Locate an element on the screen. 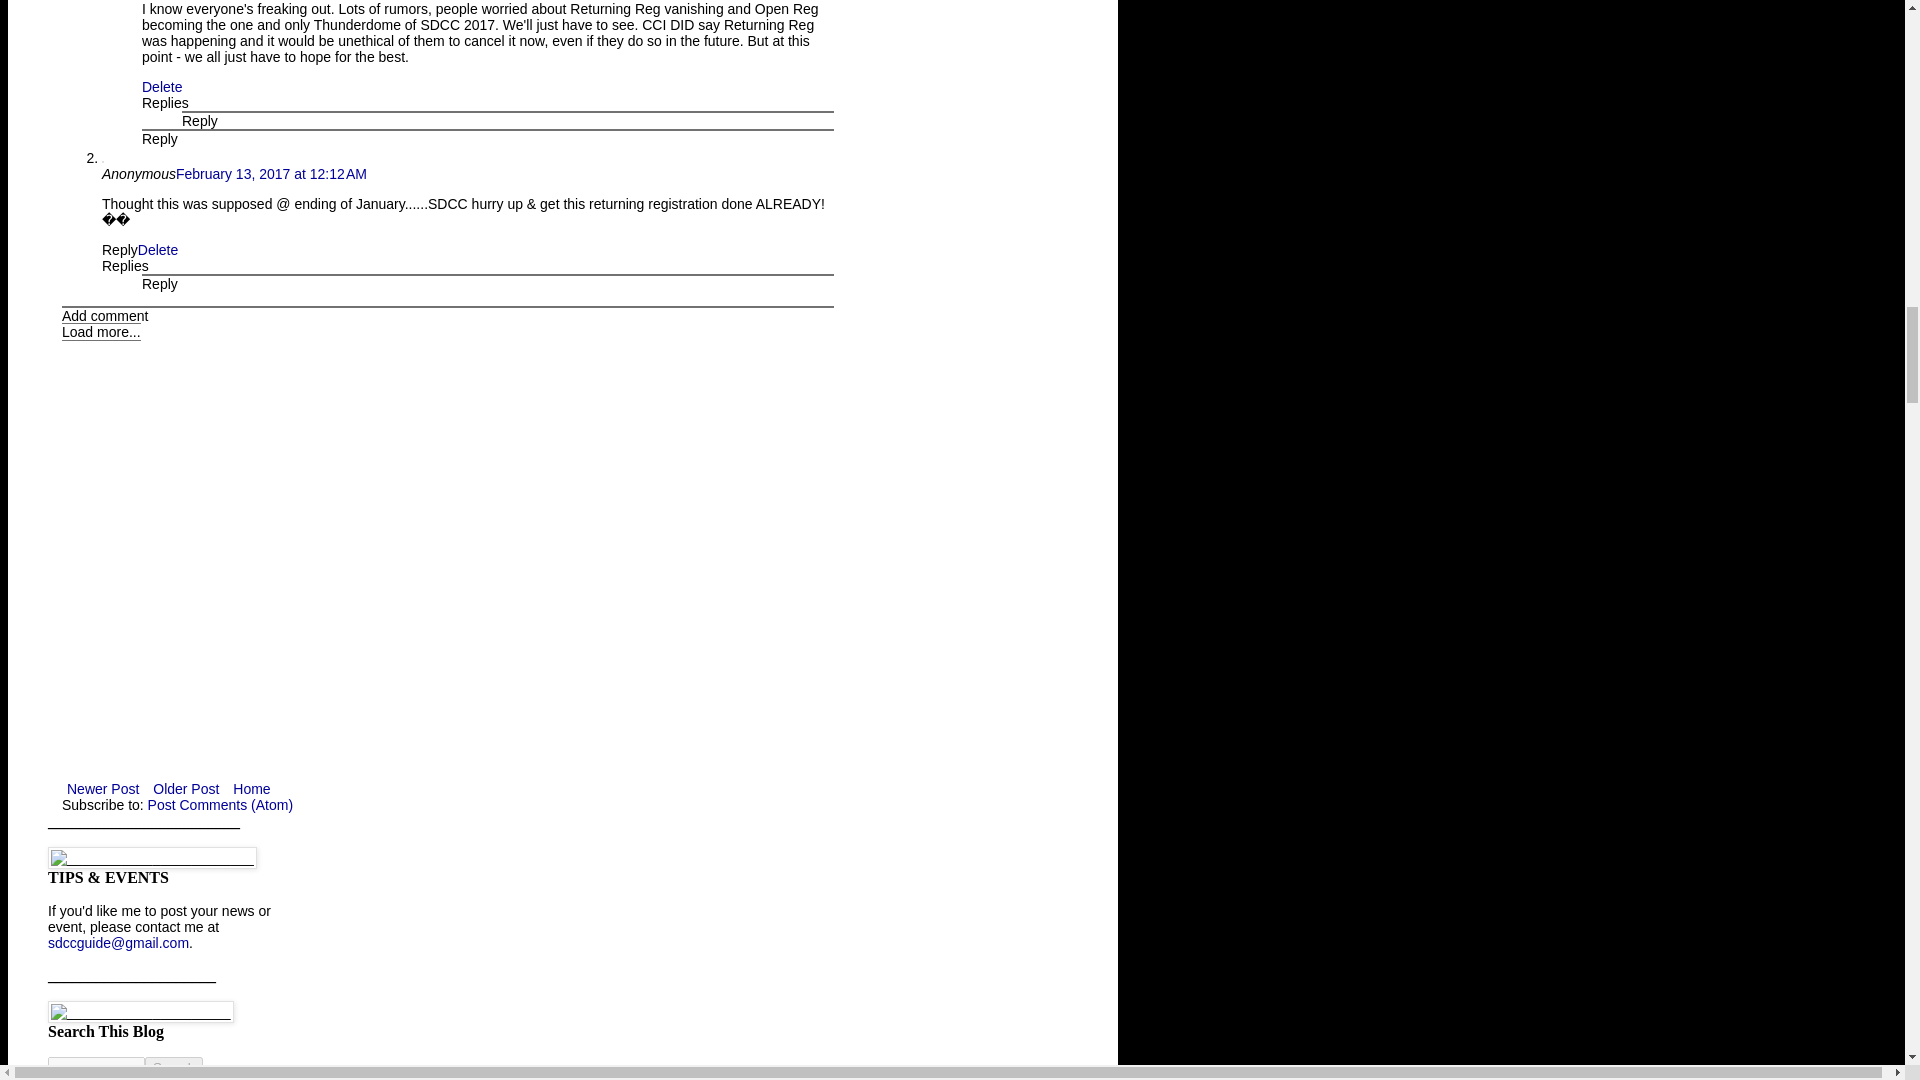 Image resolution: width=1920 pixels, height=1080 pixels. Reply is located at coordinates (120, 250).